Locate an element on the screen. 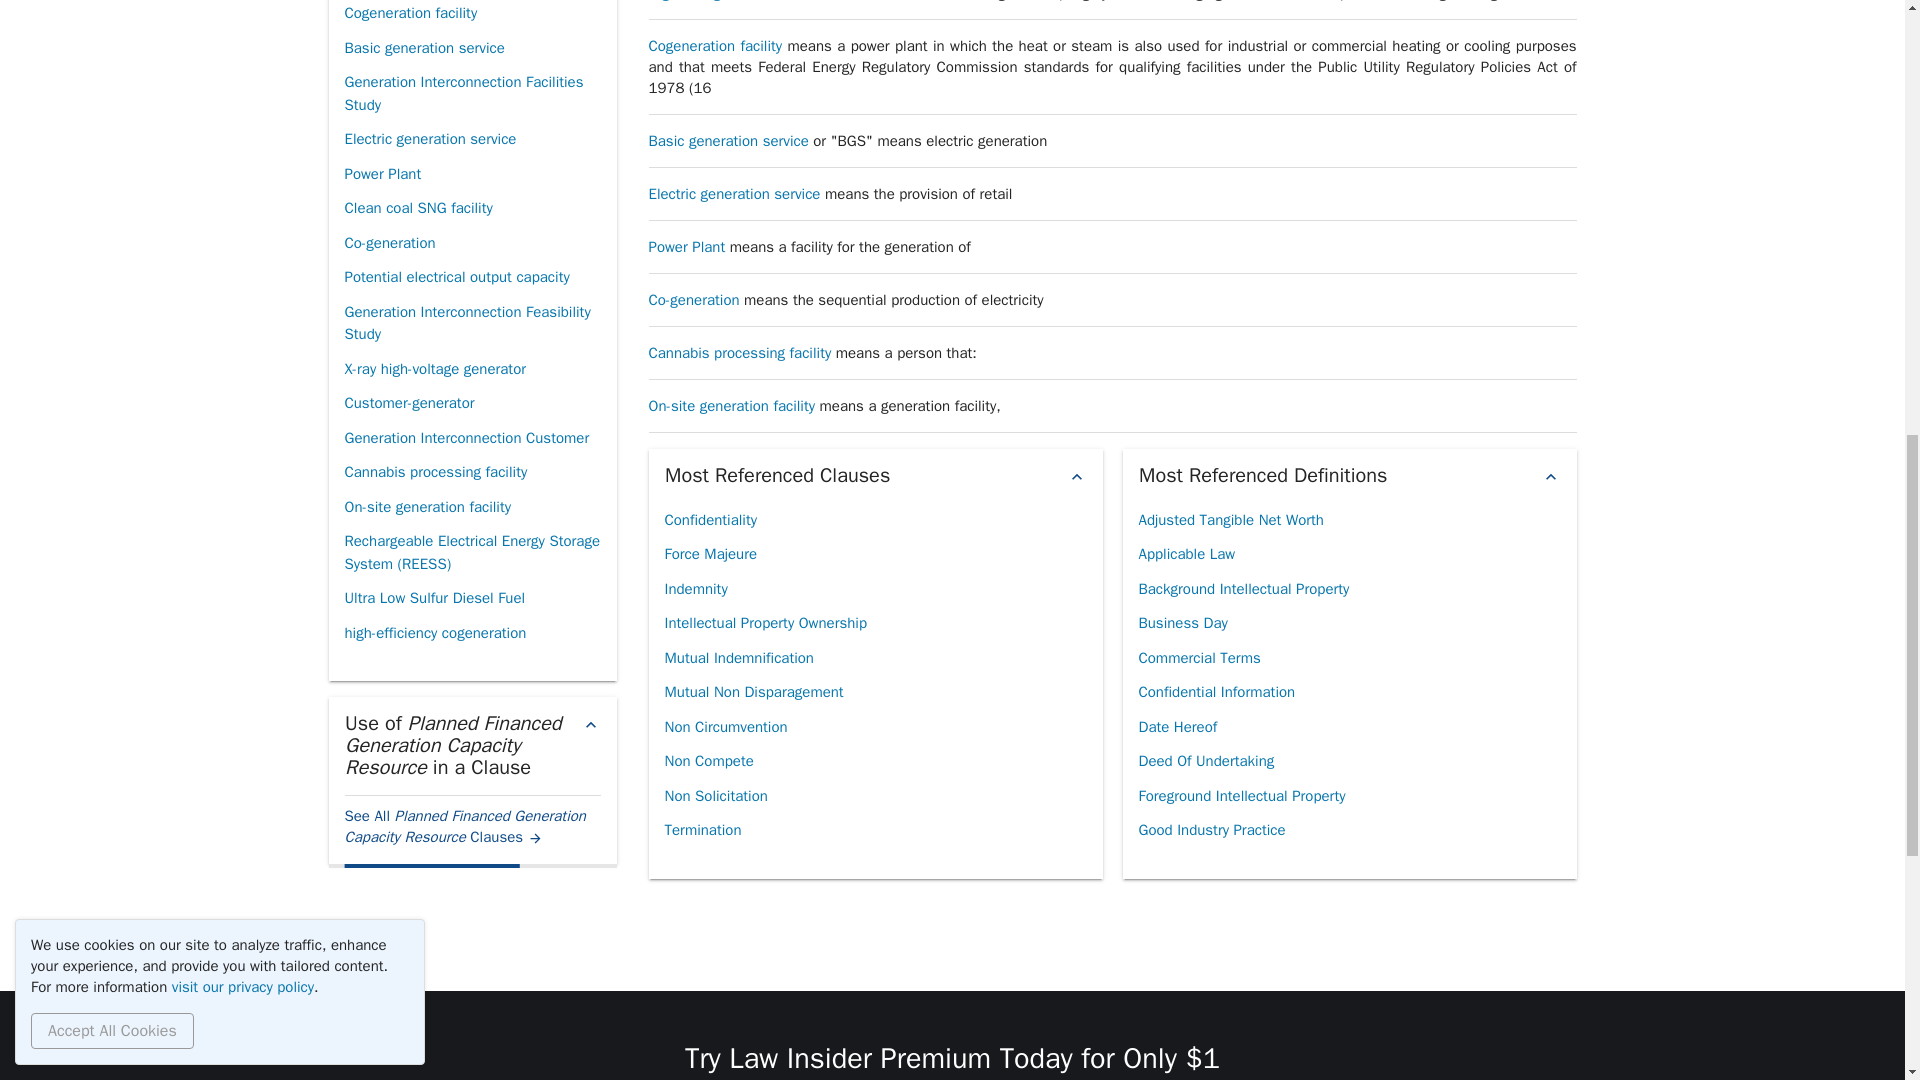  Generation Interconnection Feasibility Study is located at coordinates (471, 323).